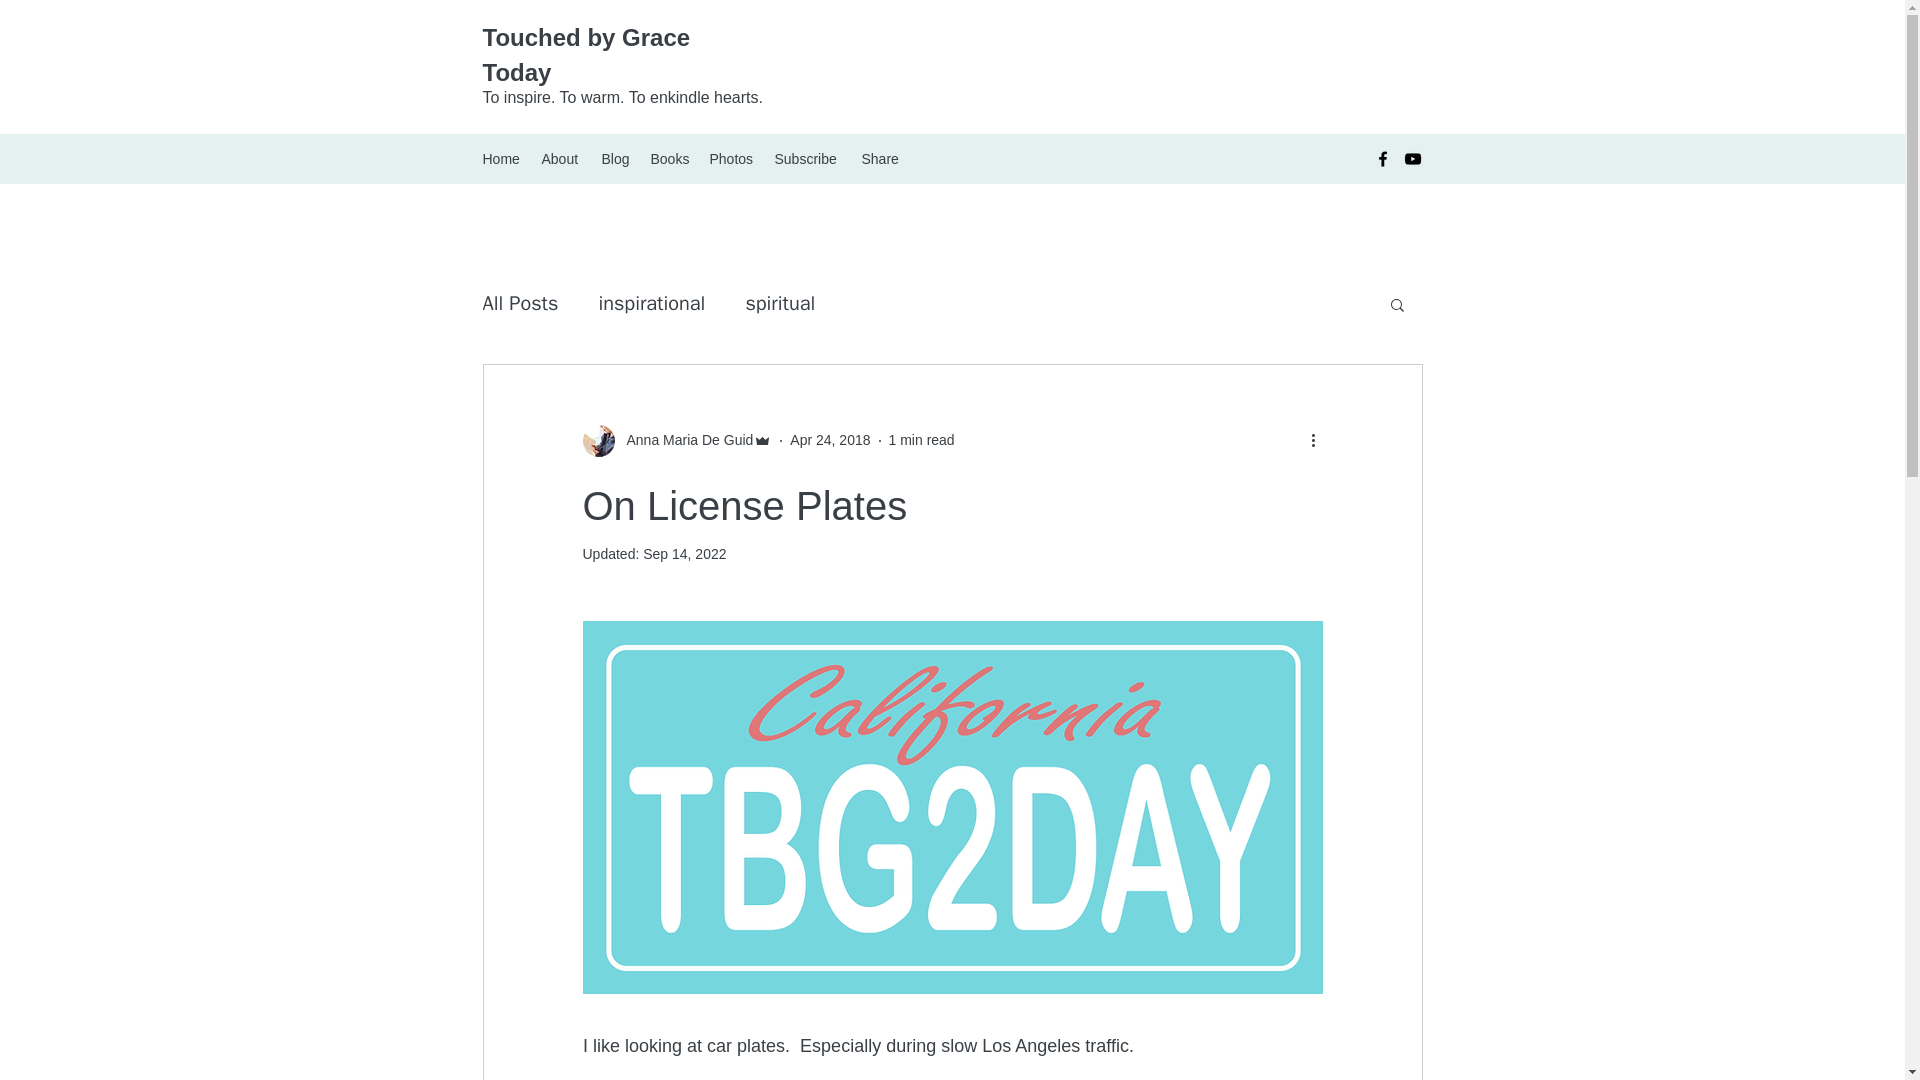 The width and height of the screenshot is (1920, 1080). What do you see at coordinates (520, 304) in the screenshot?
I see `All Posts` at bounding box center [520, 304].